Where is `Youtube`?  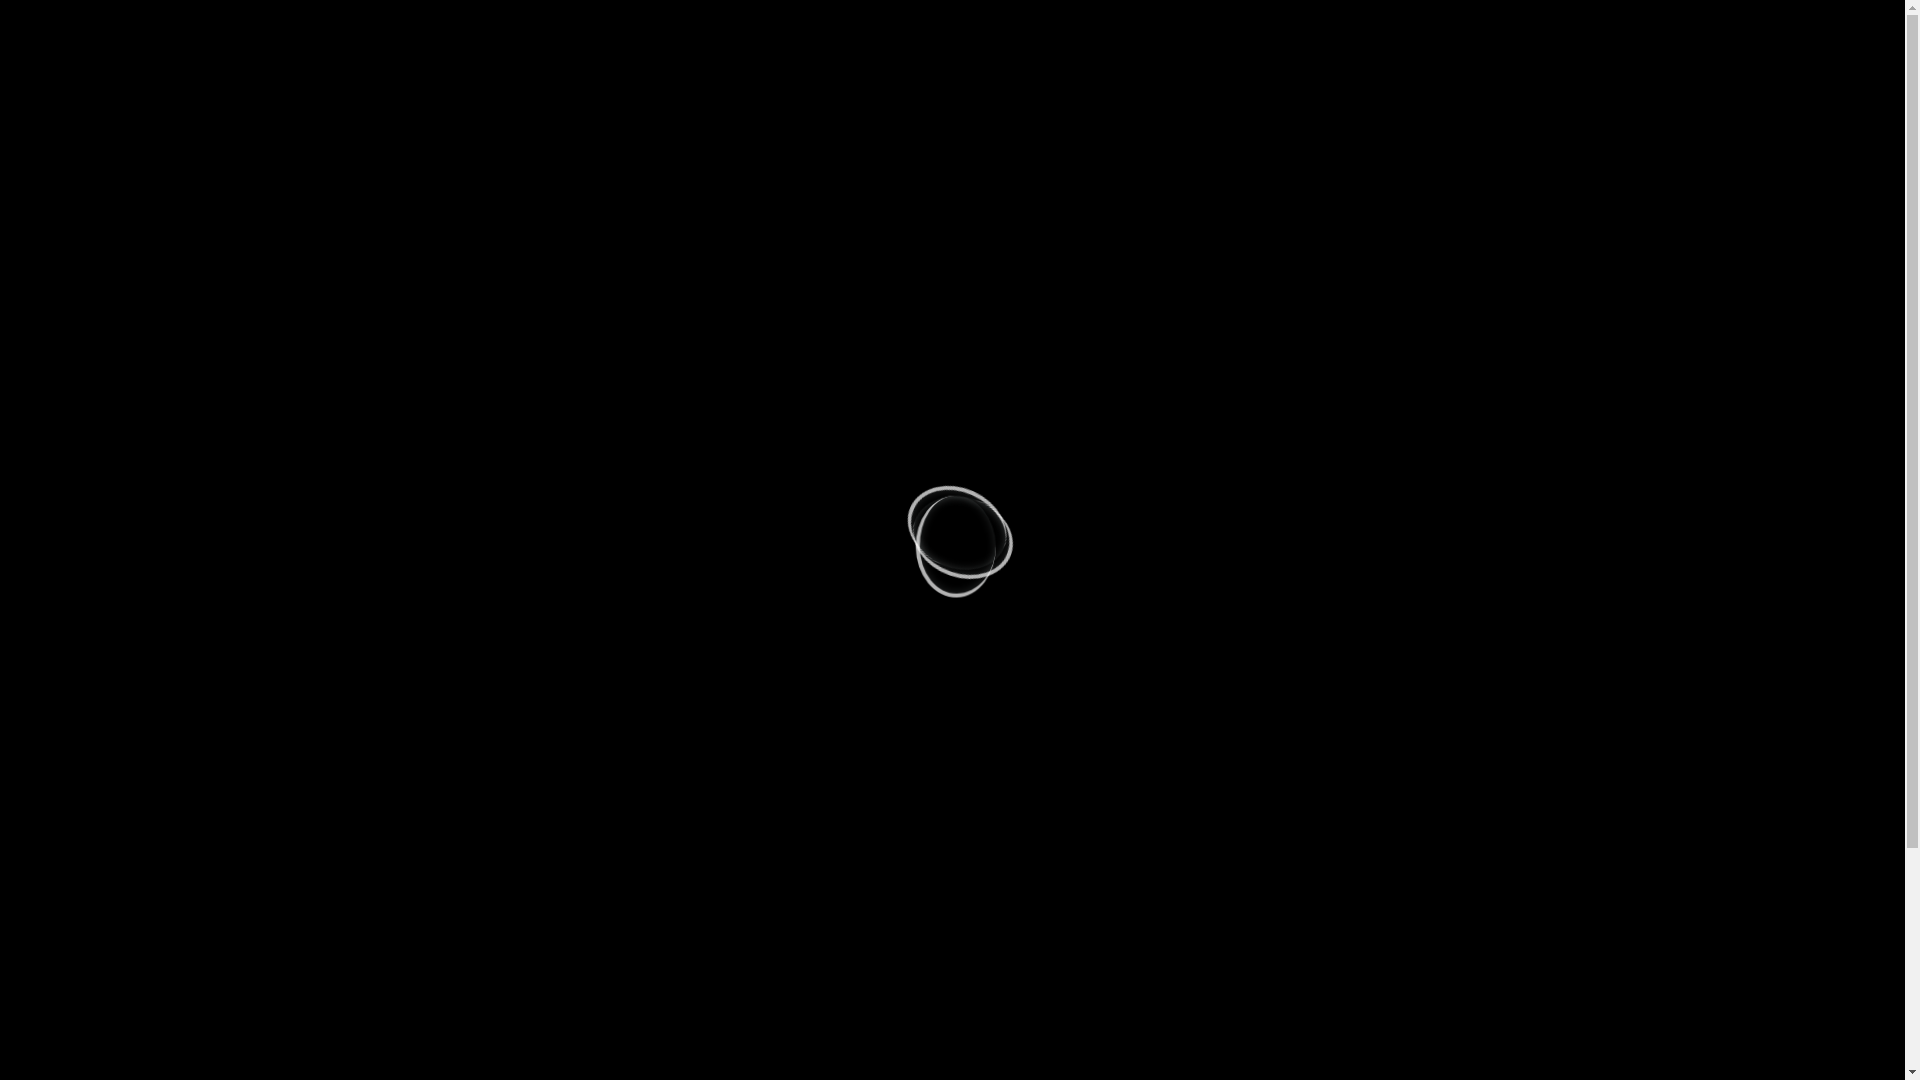
Youtube is located at coordinates (1489, 26).